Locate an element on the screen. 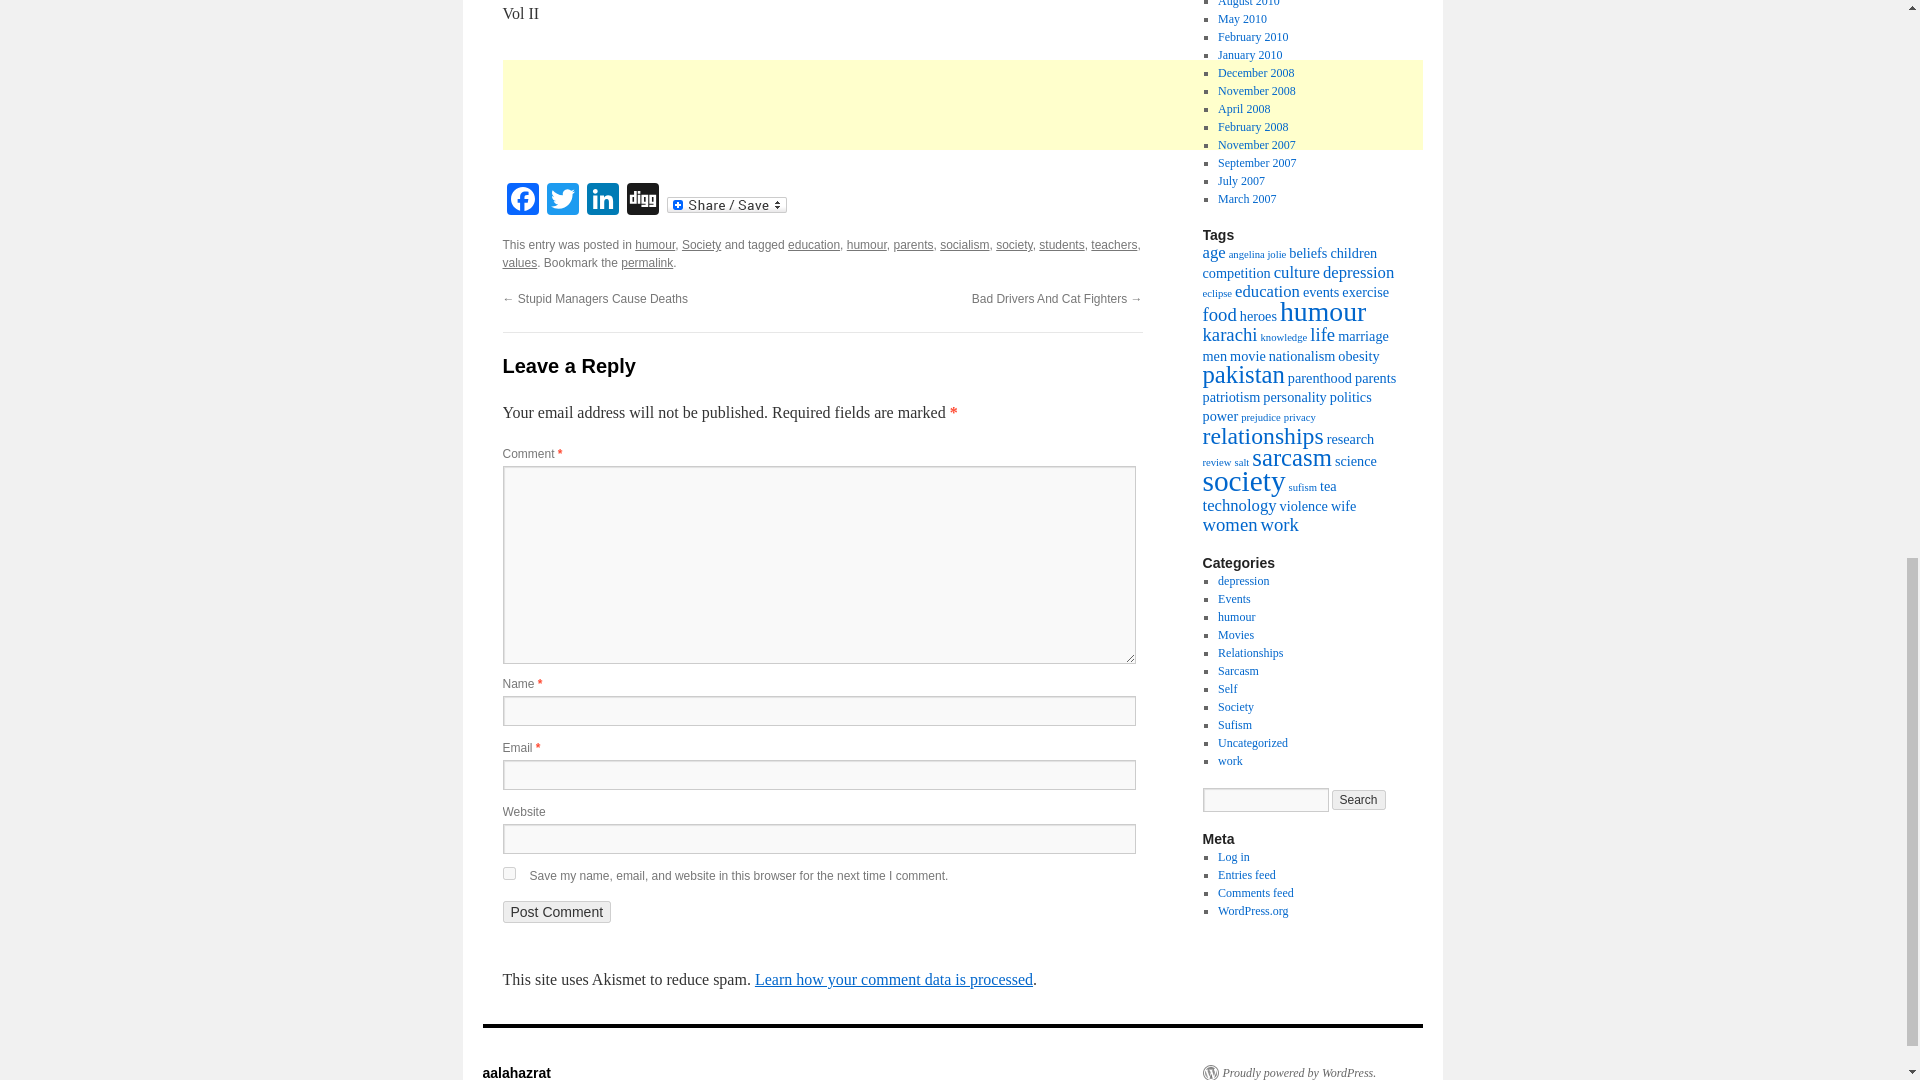 The height and width of the screenshot is (1080, 1920). Society is located at coordinates (701, 244).